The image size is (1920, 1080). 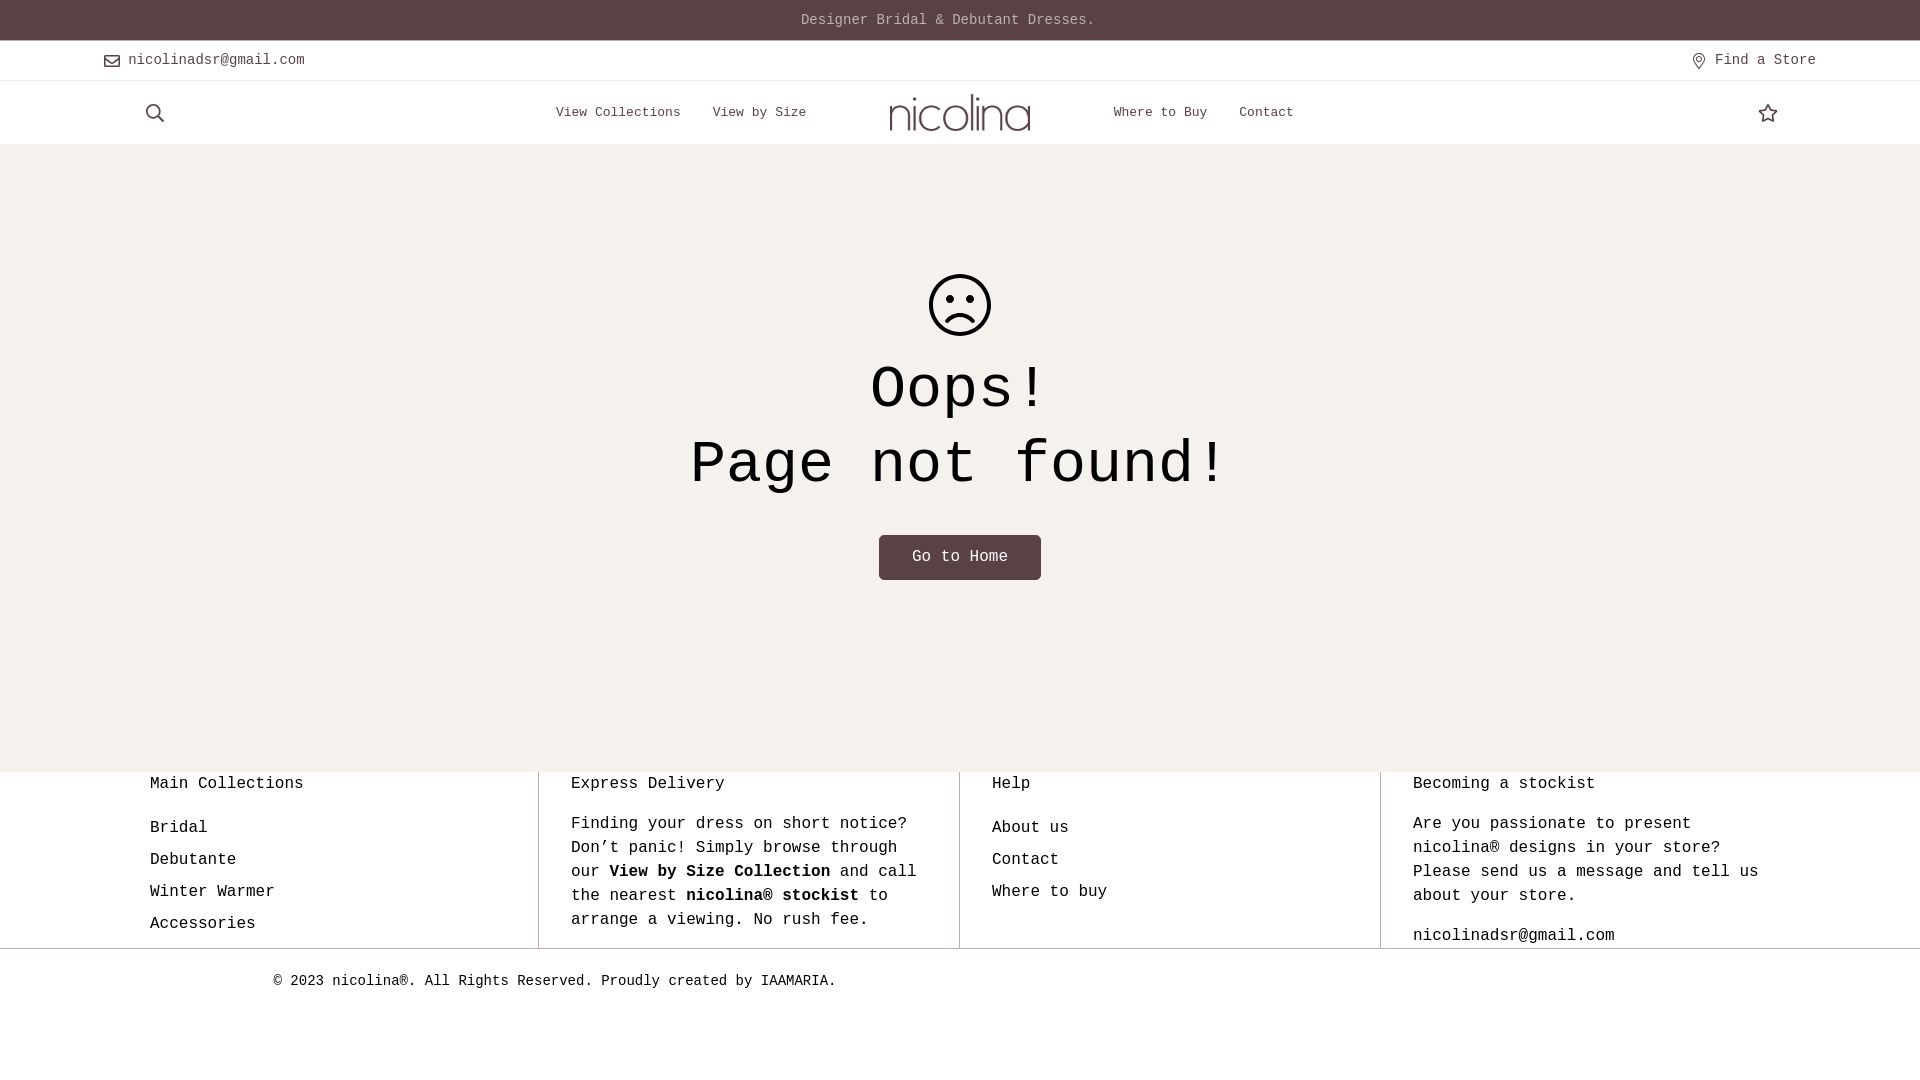 What do you see at coordinates (203, 924) in the screenshot?
I see `Accessories` at bounding box center [203, 924].